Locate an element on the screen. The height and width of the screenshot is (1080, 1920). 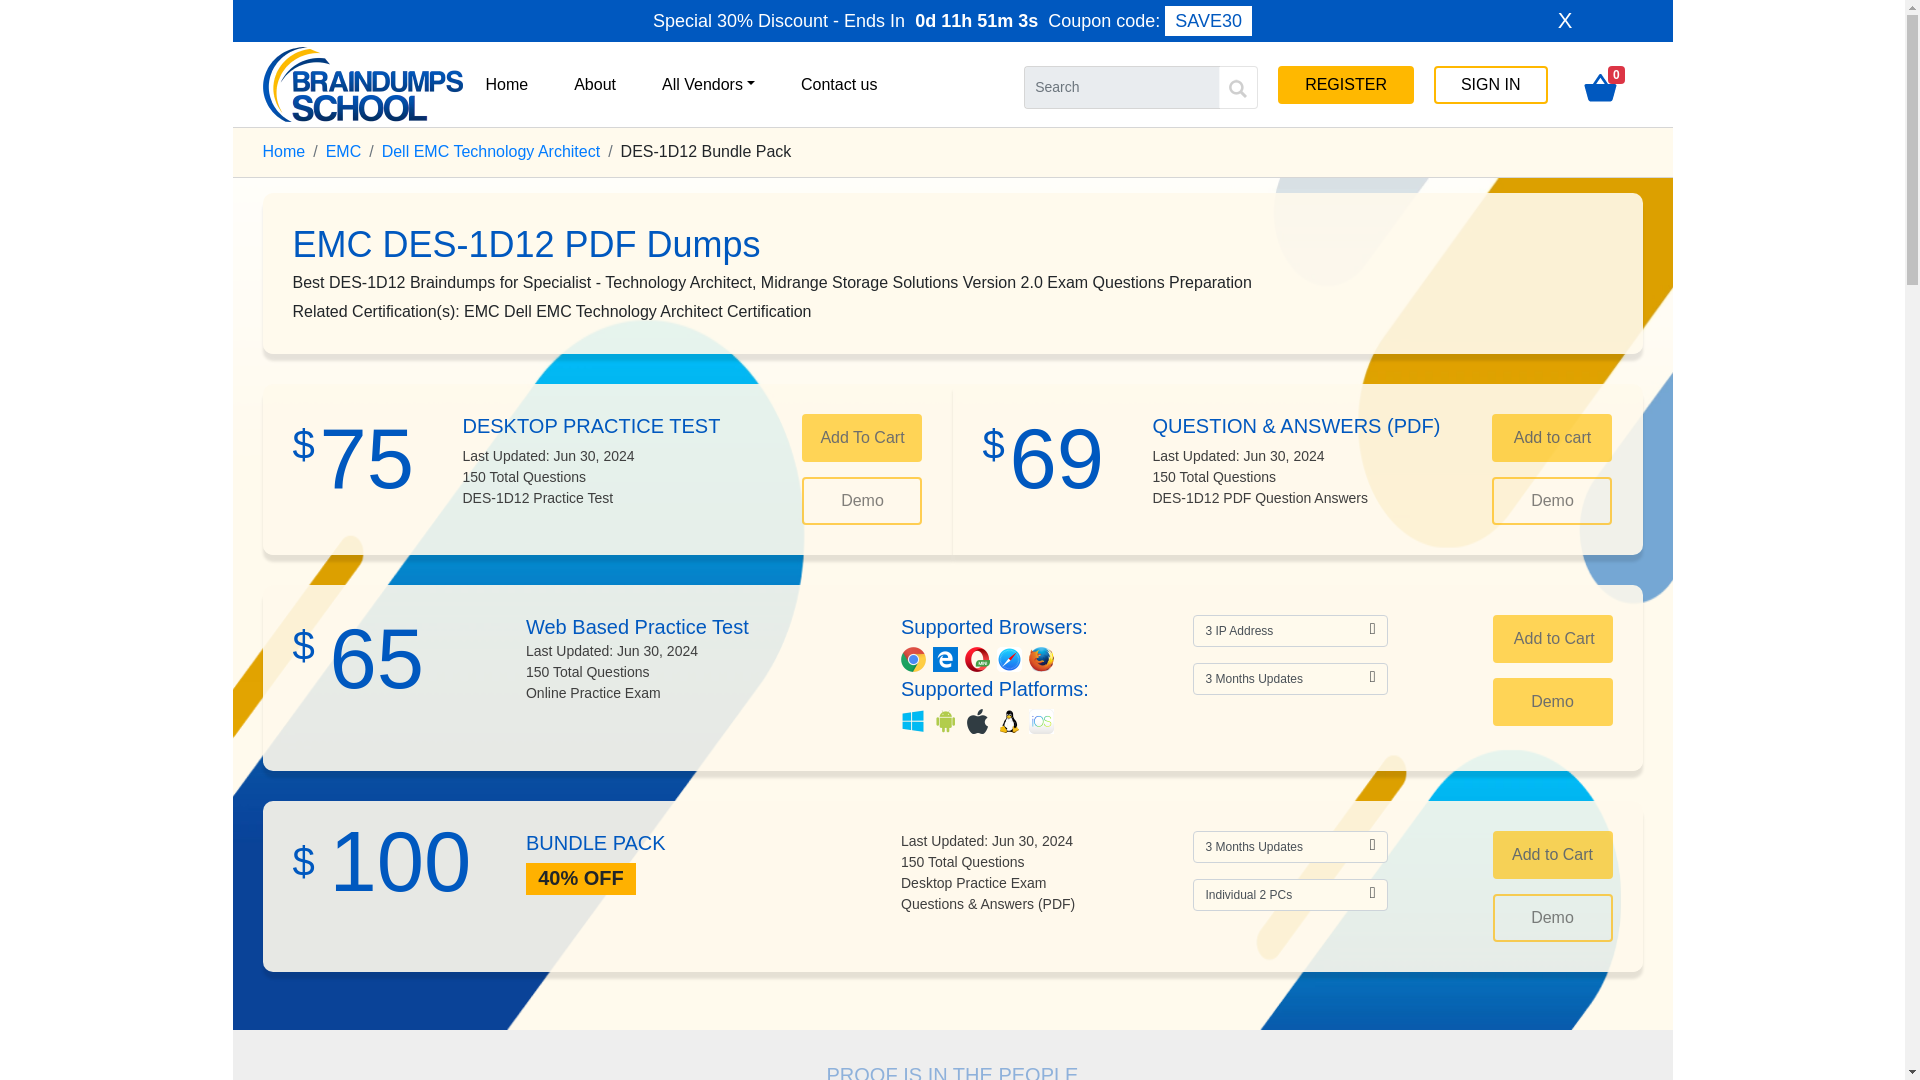
REGISTER is located at coordinates (1346, 84).